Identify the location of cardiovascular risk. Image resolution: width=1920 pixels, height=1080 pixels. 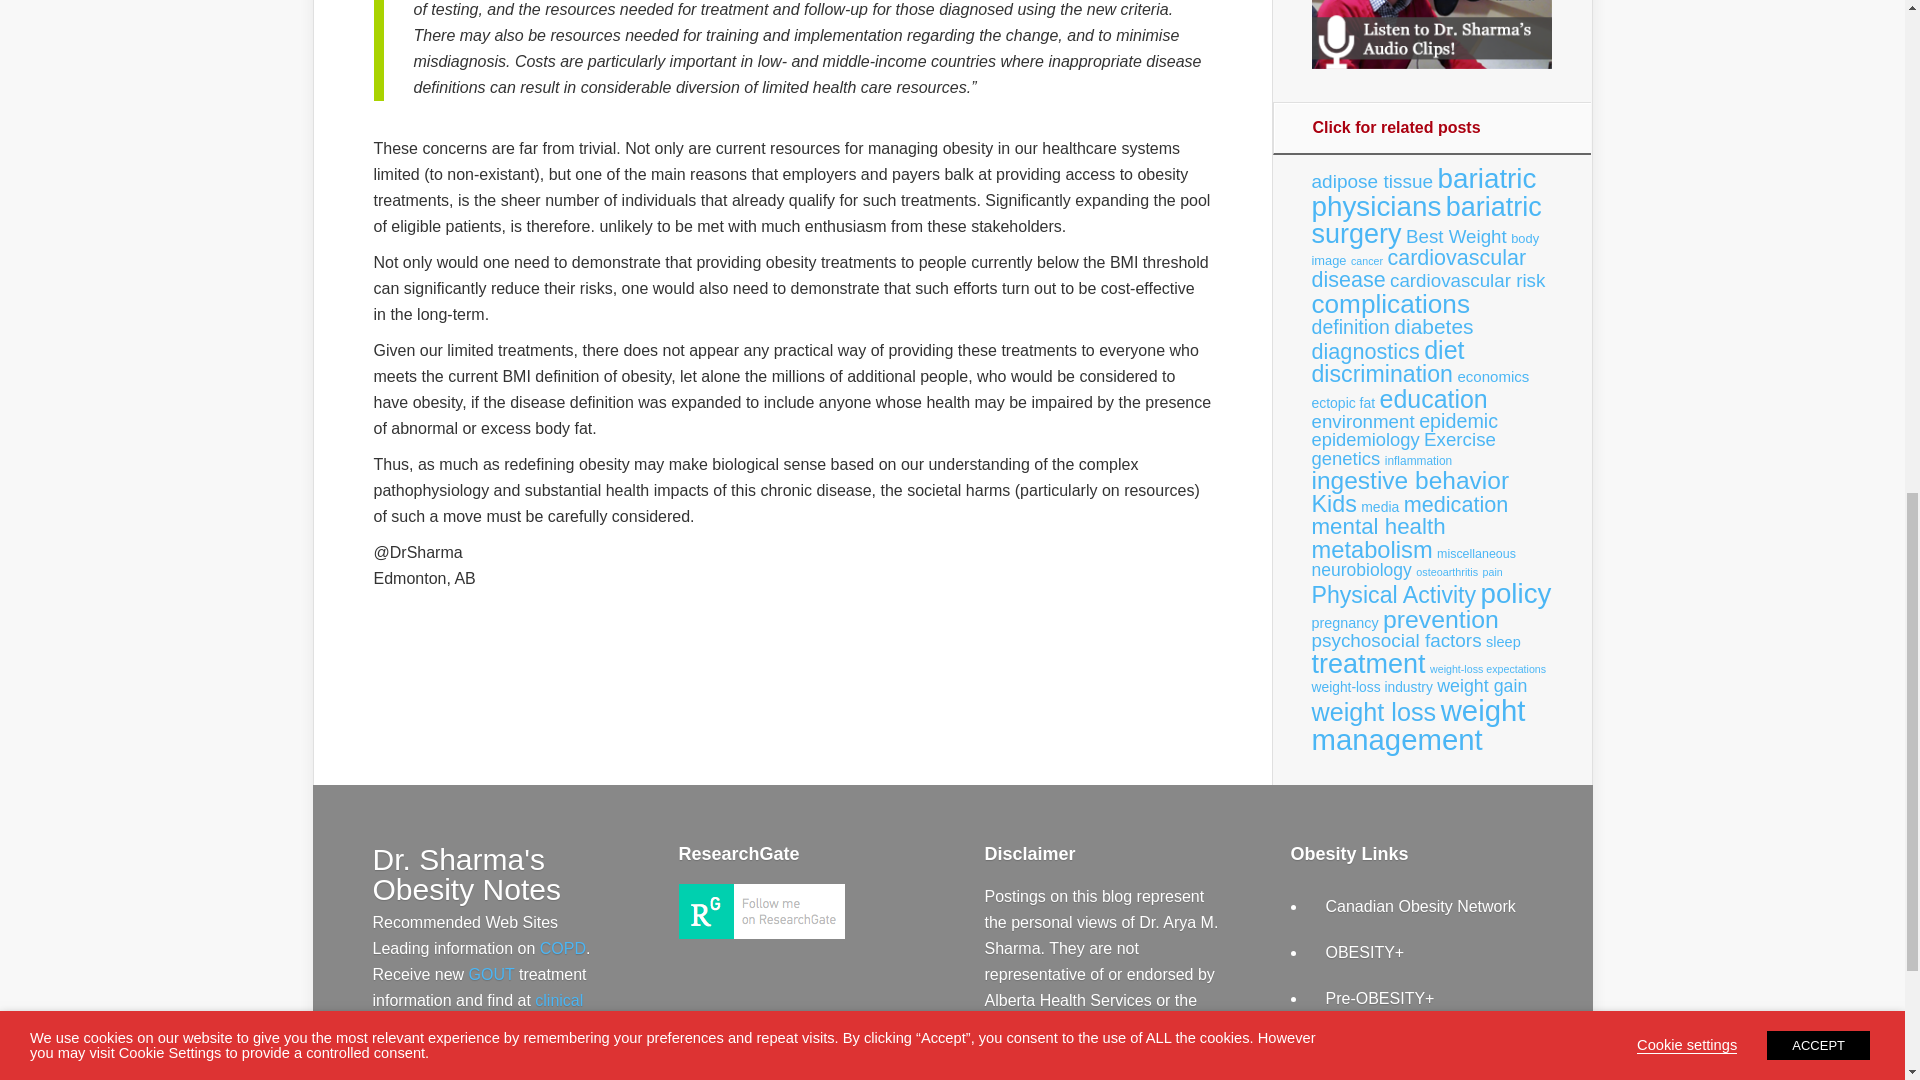
(1468, 280).